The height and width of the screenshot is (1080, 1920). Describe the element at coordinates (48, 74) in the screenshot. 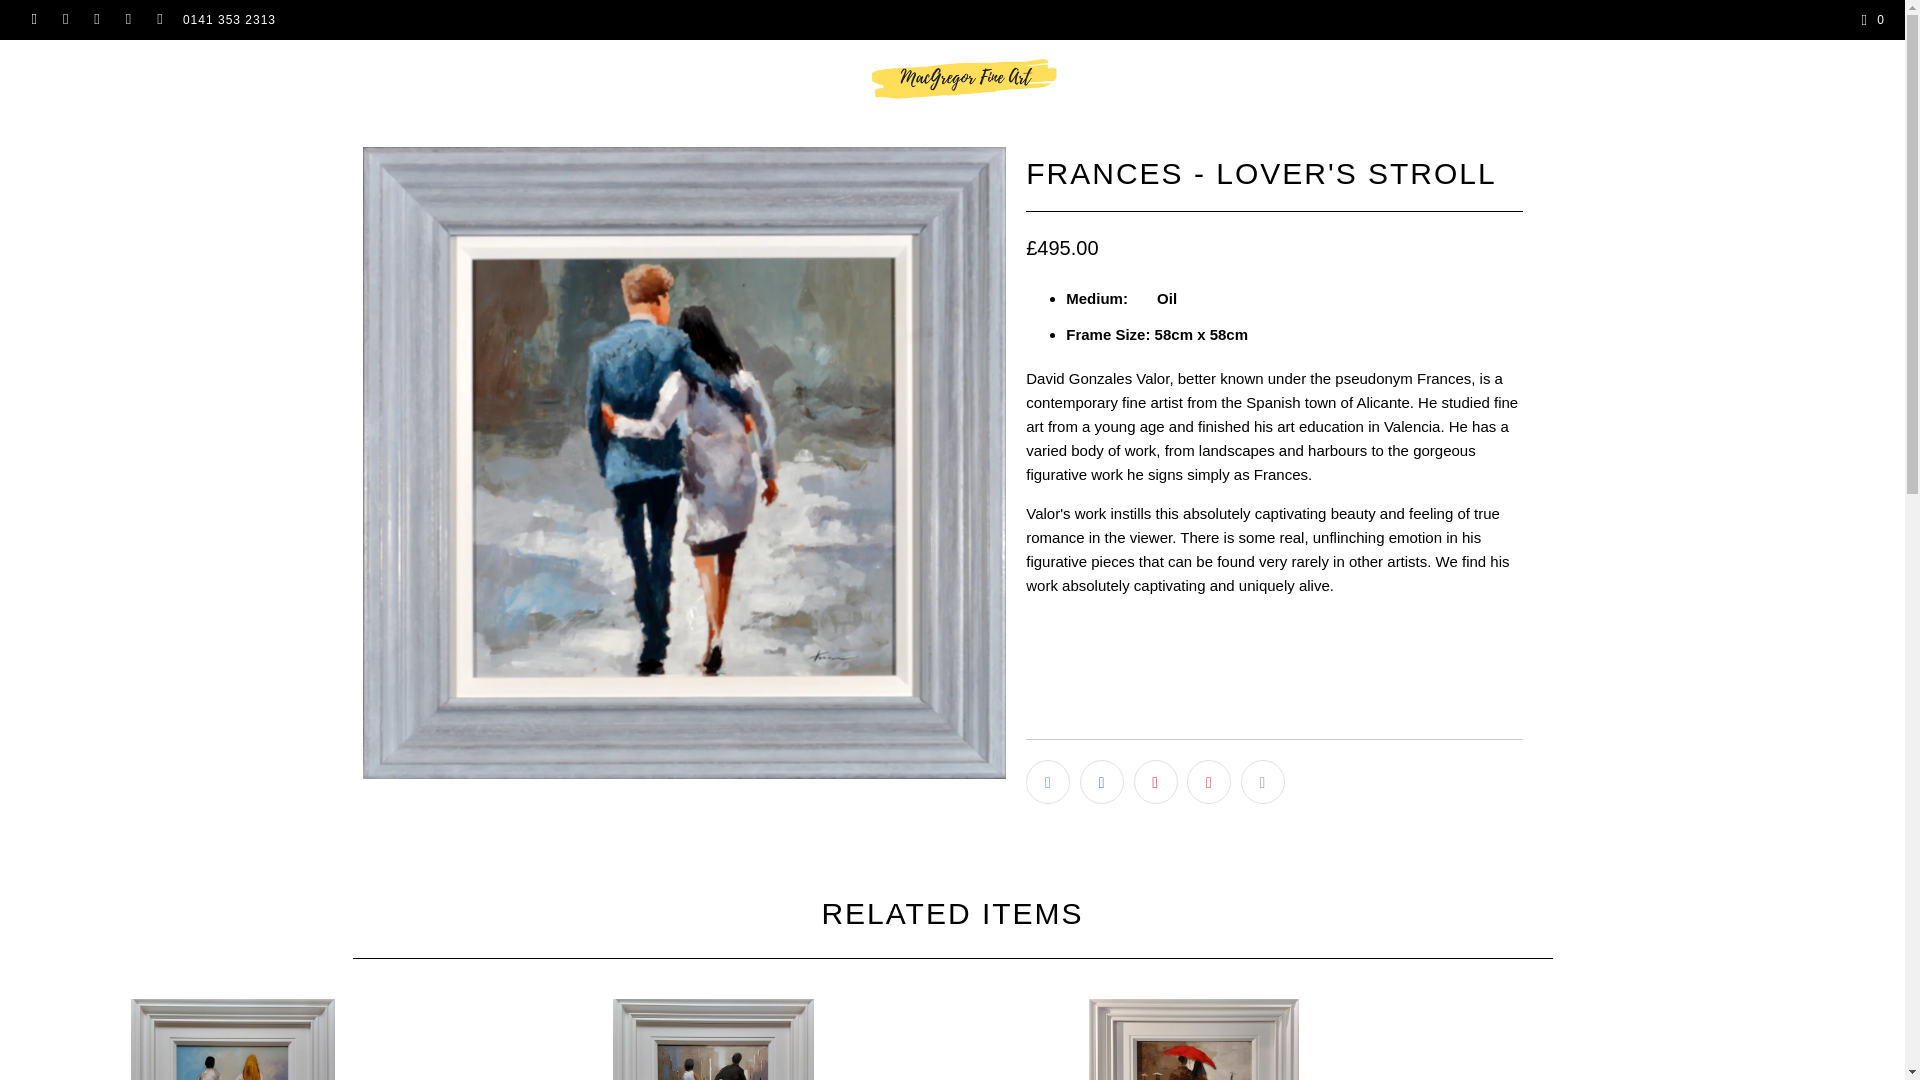

I see `HOME` at that location.